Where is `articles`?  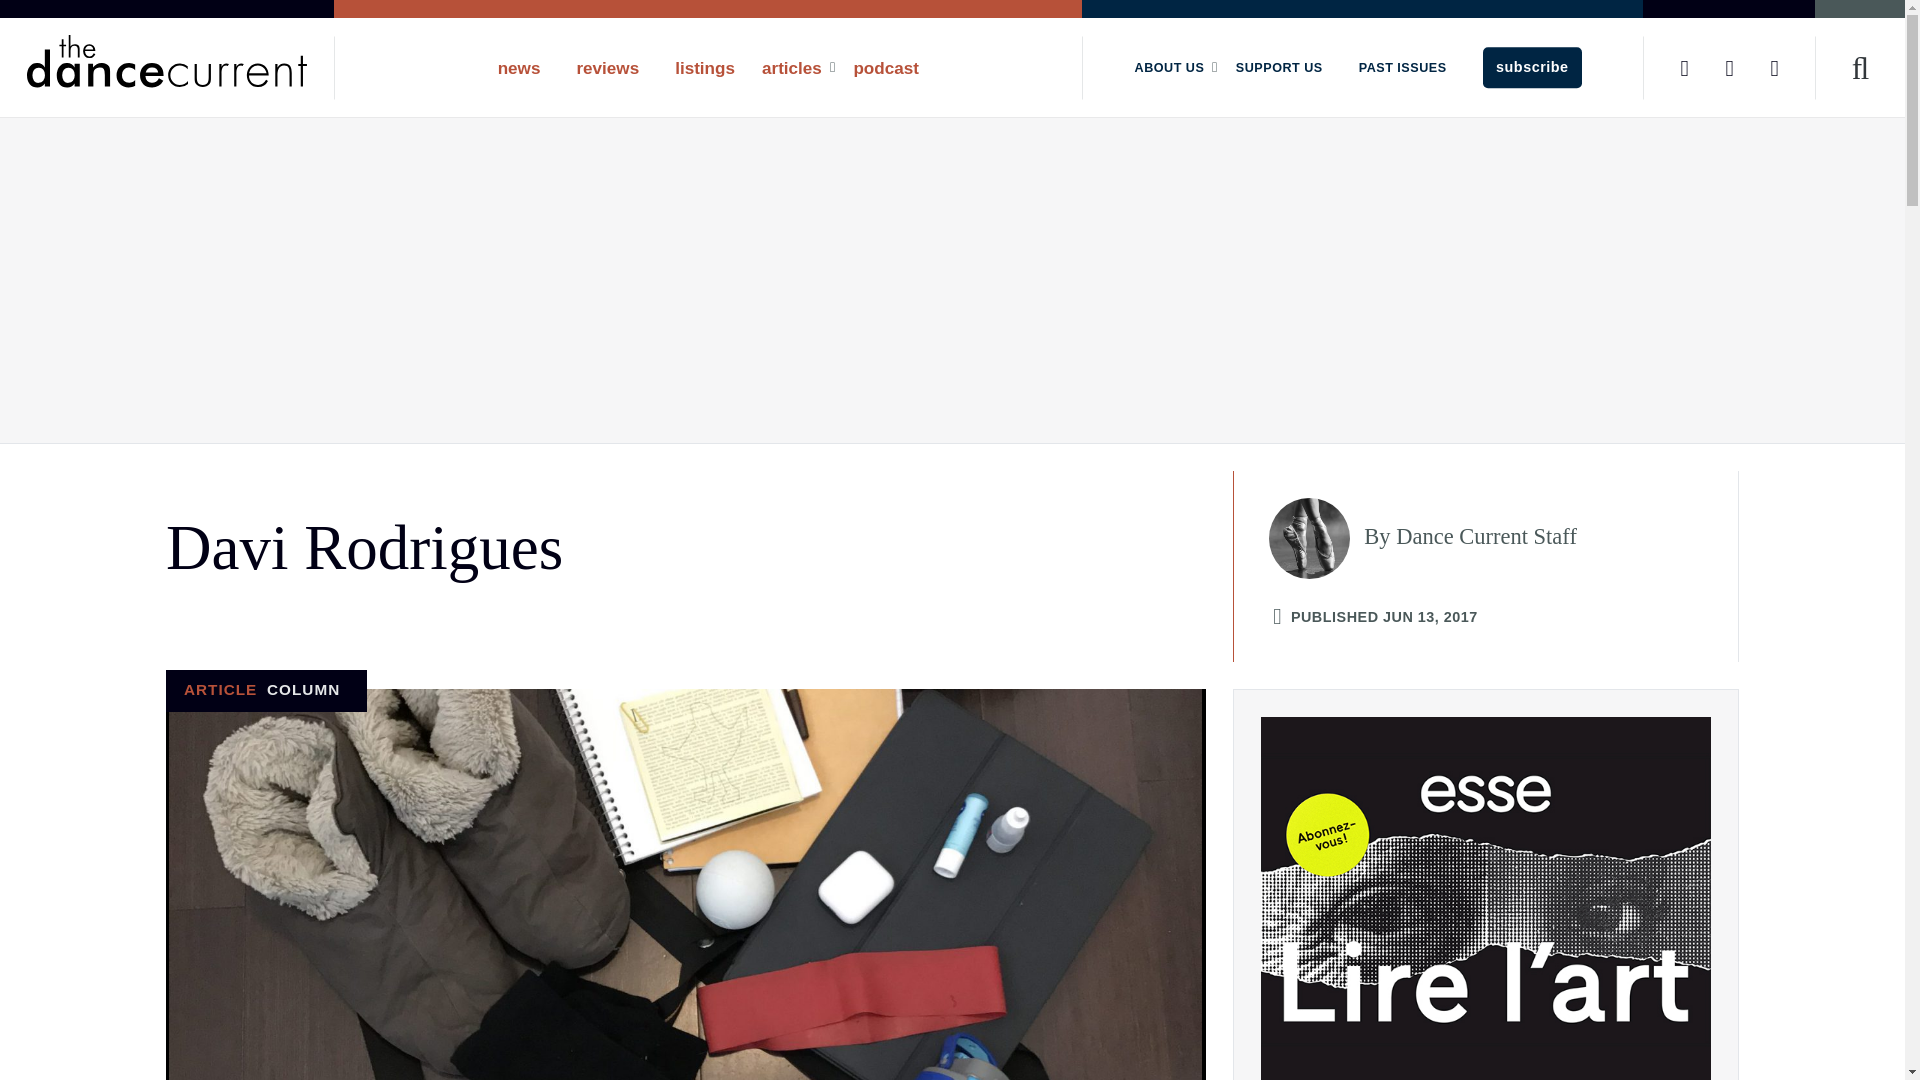
articles is located at coordinates (794, 67).